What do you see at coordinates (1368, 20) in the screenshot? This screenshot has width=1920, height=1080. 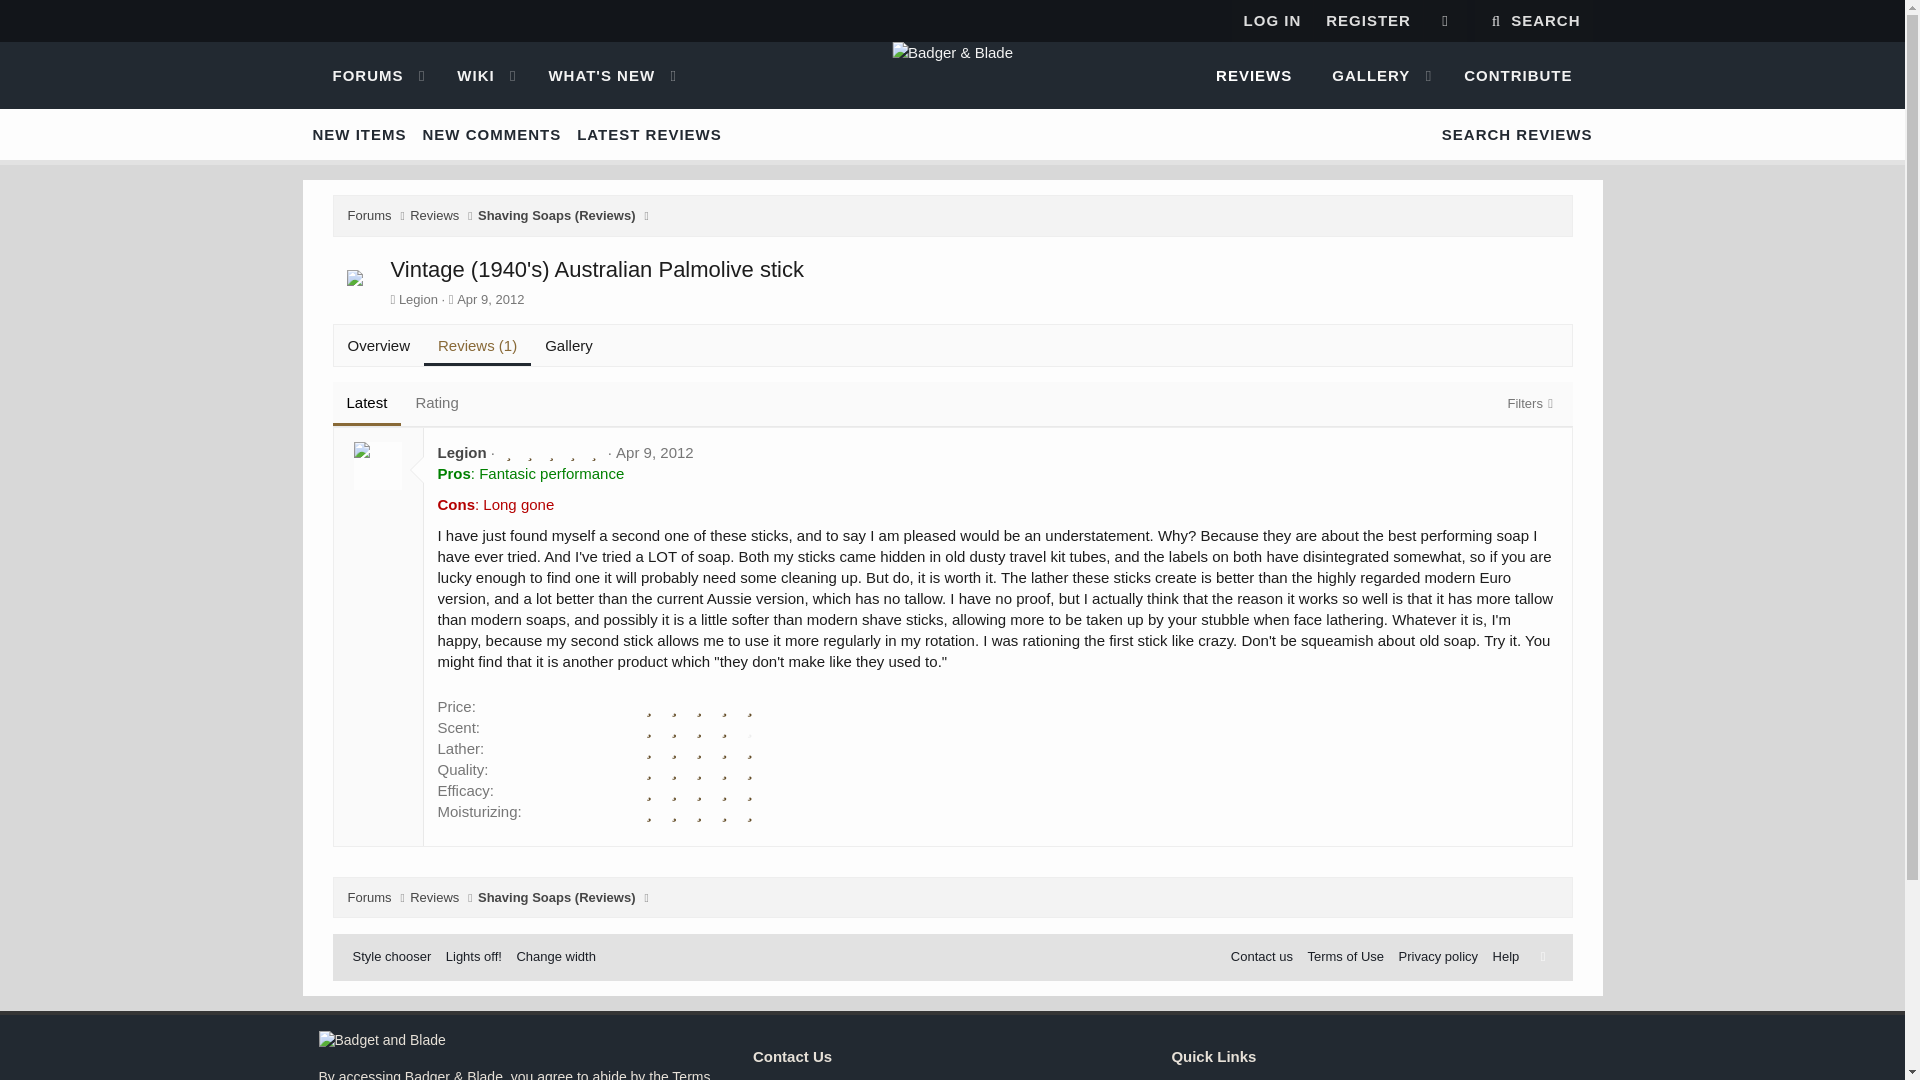 I see `REGISTER` at bounding box center [1368, 20].